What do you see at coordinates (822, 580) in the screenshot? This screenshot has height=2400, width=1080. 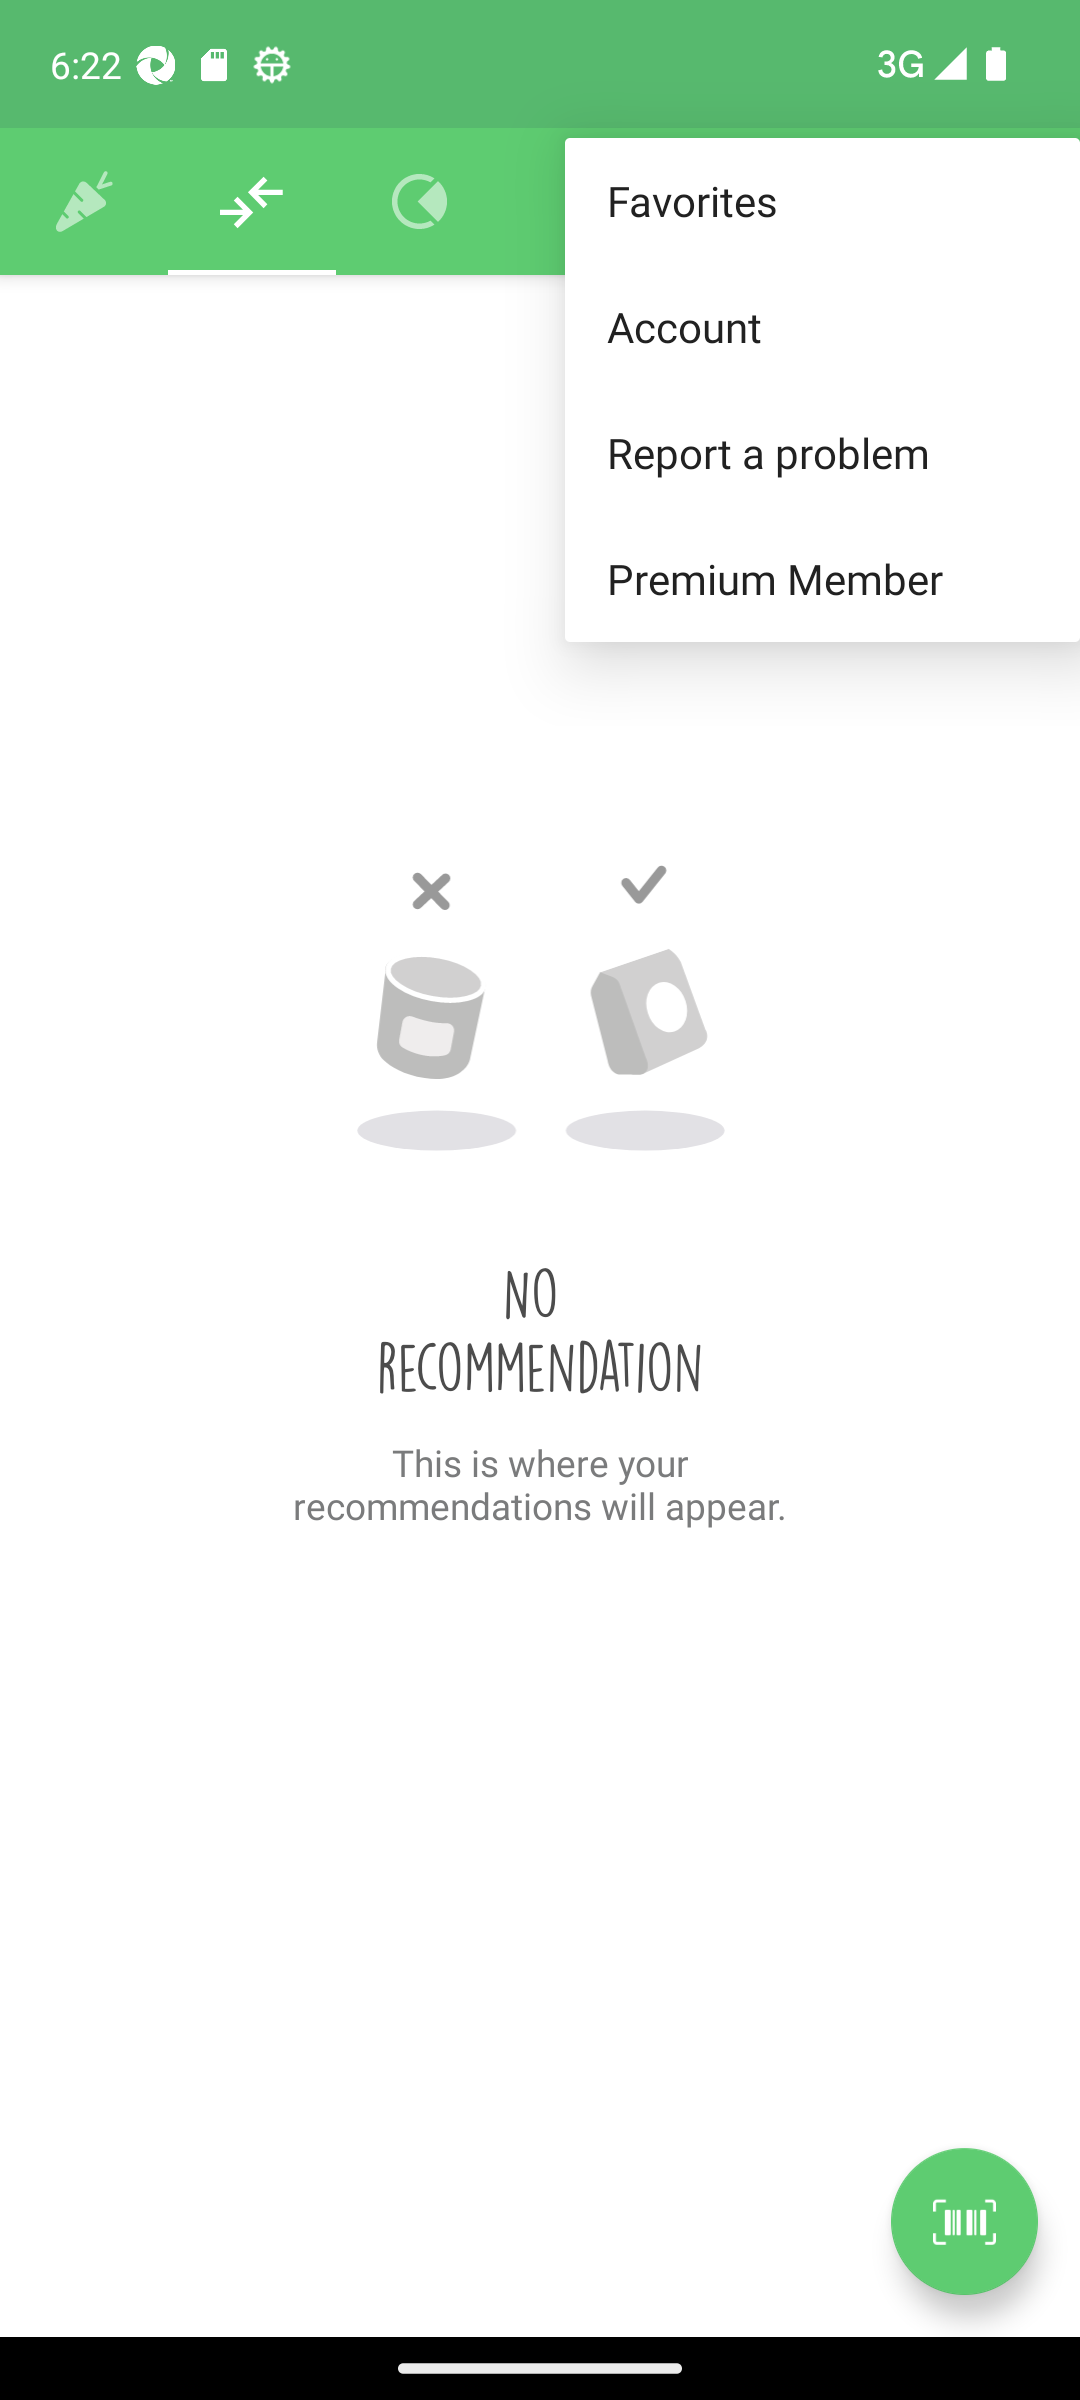 I see `Premium Member` at bounding box center [822, 580].